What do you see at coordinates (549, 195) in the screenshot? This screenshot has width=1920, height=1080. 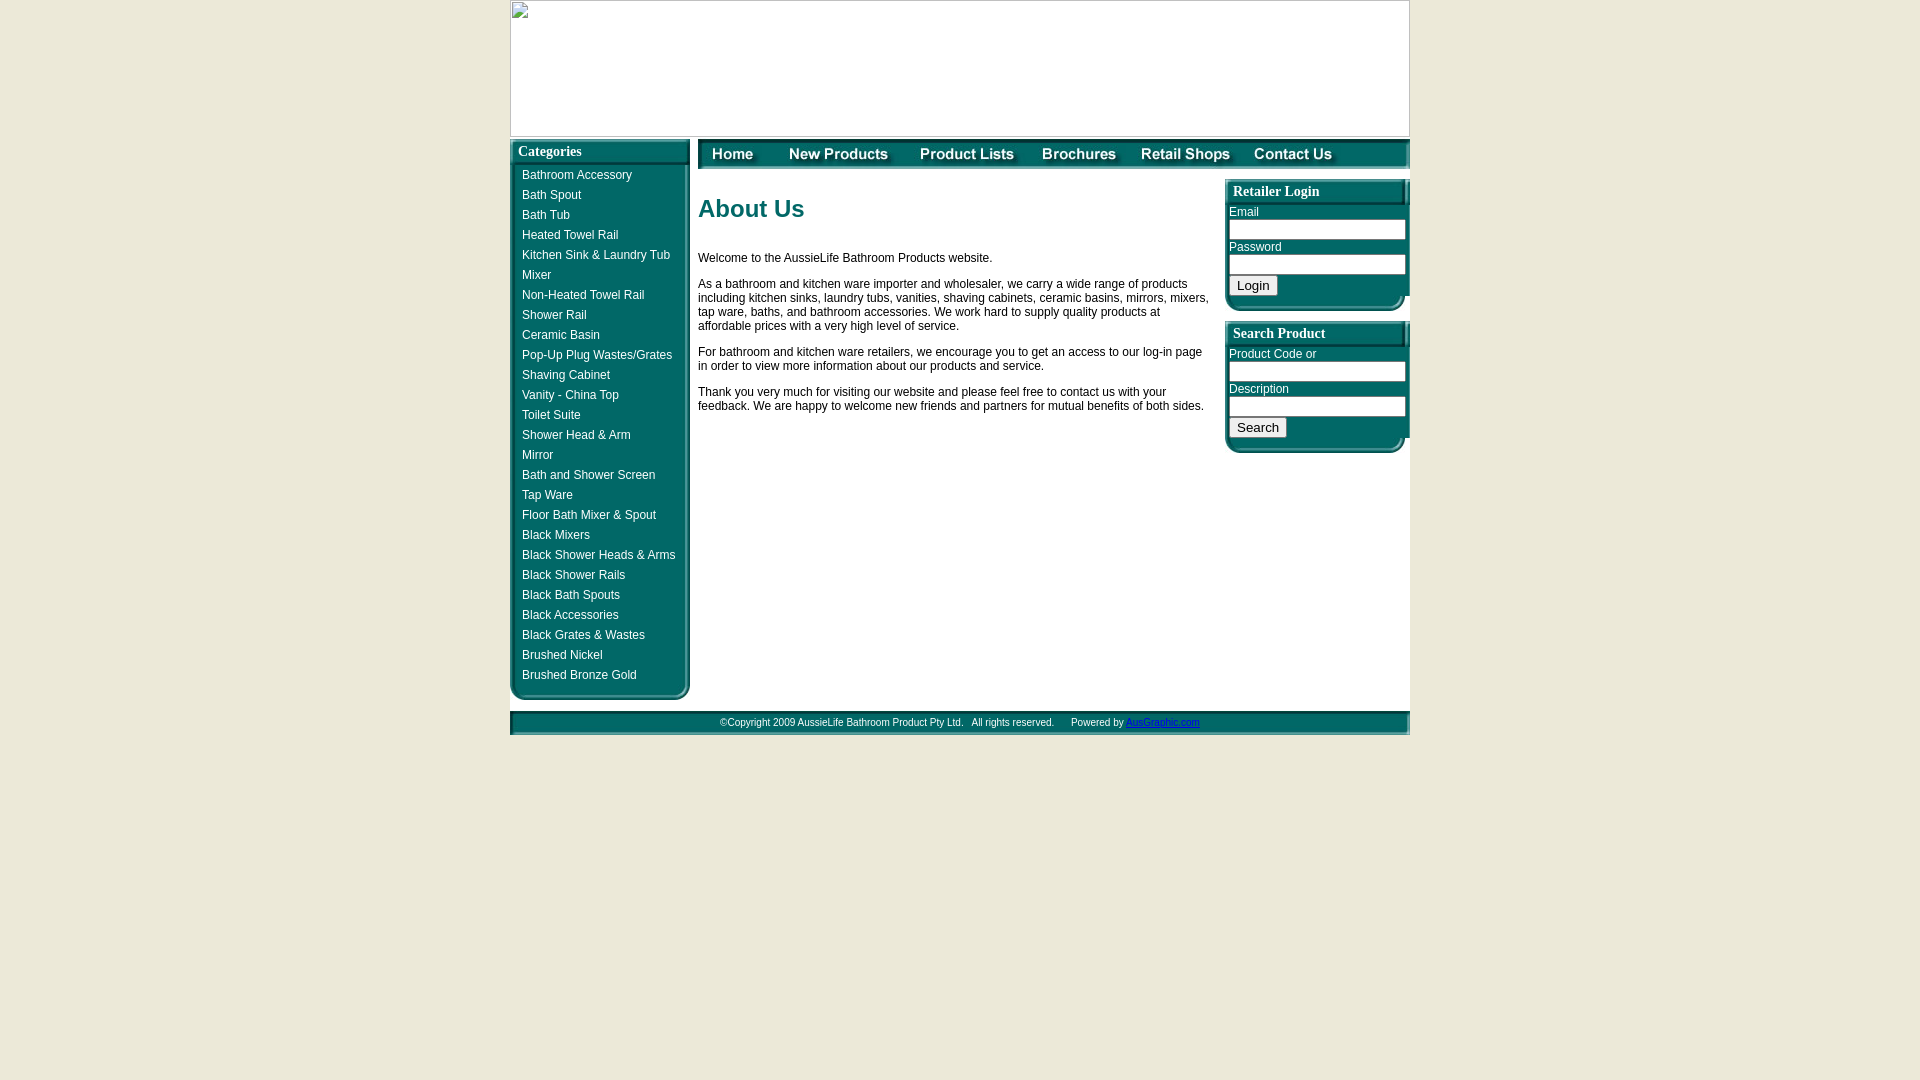 I see `Bath Spout` at bounding box center [549, 195].